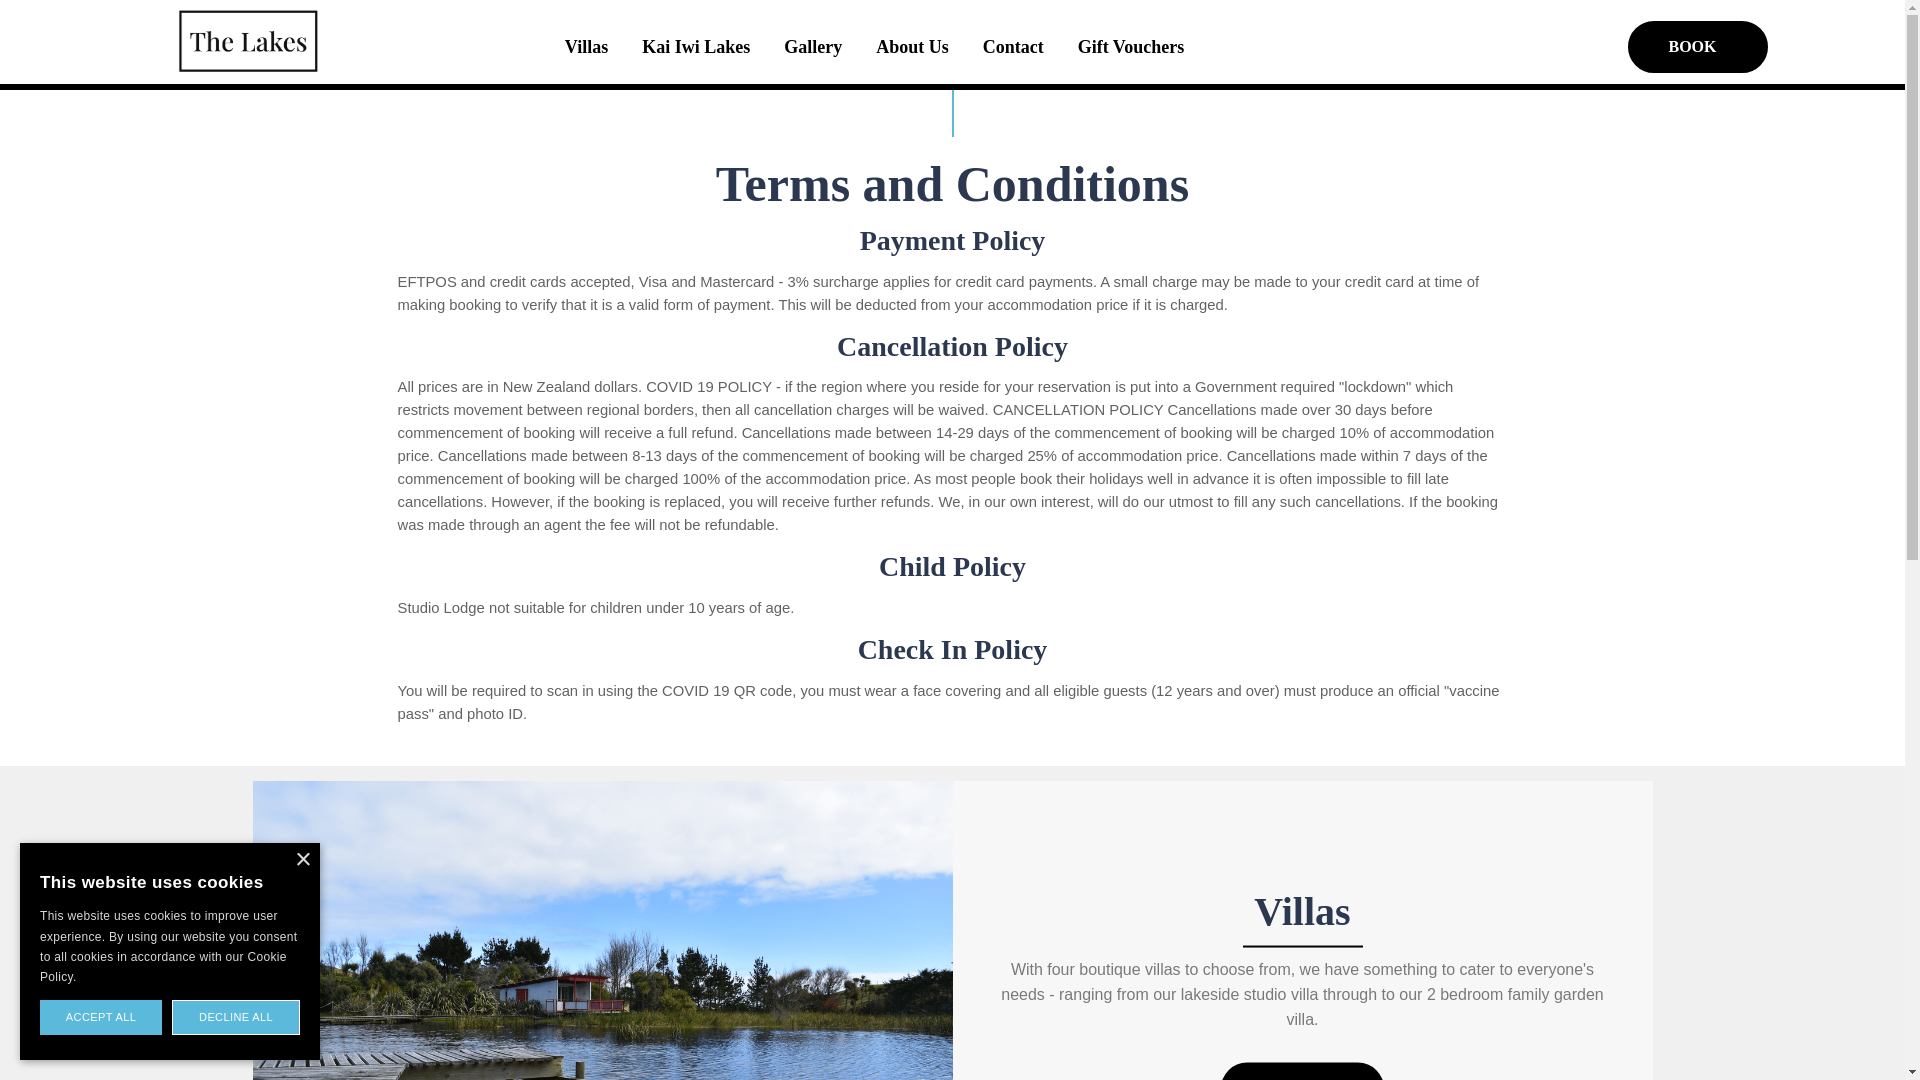 This screenshot has height=1080, width=1920. I want to click on BOOK, so click(1698, 46).